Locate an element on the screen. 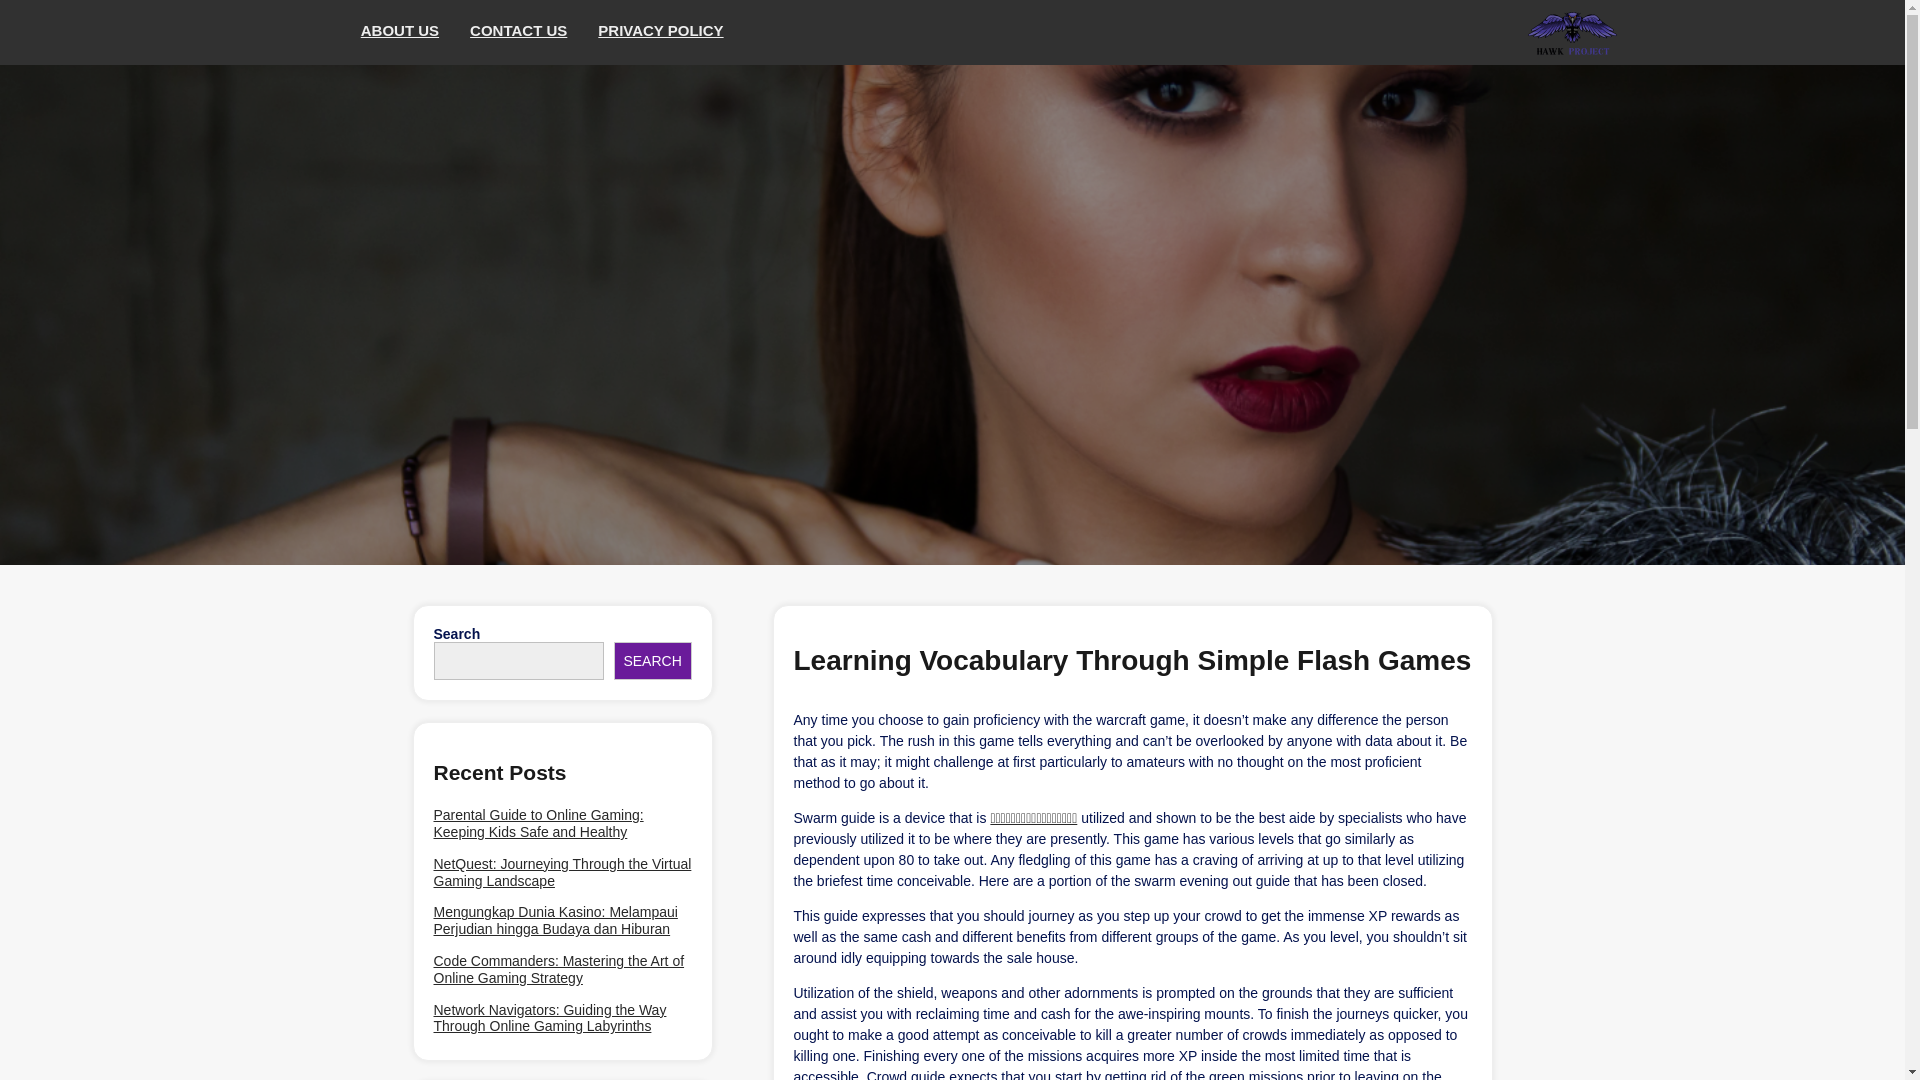 This screenshot has height=1080, width=1920. CONTACT US is located at coordinates (519, 32).